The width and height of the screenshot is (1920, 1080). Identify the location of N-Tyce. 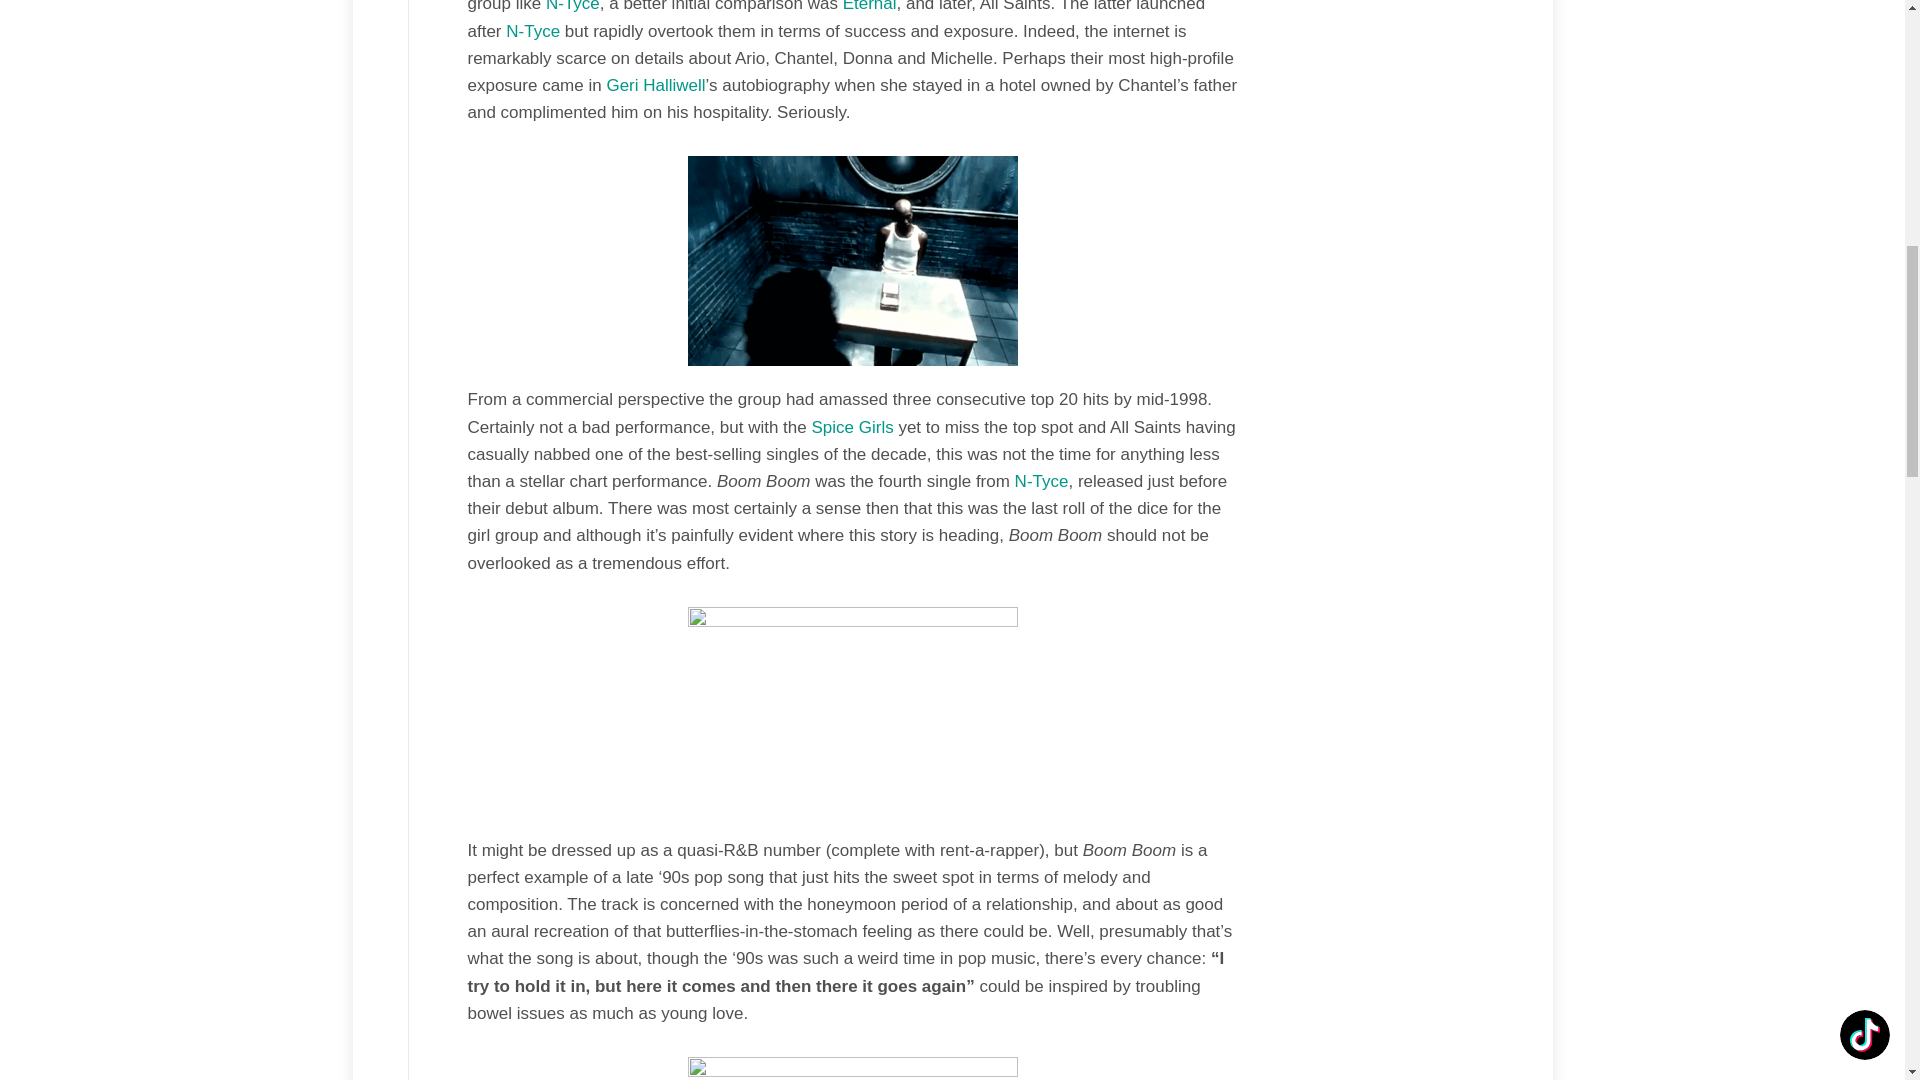
(533, 31).